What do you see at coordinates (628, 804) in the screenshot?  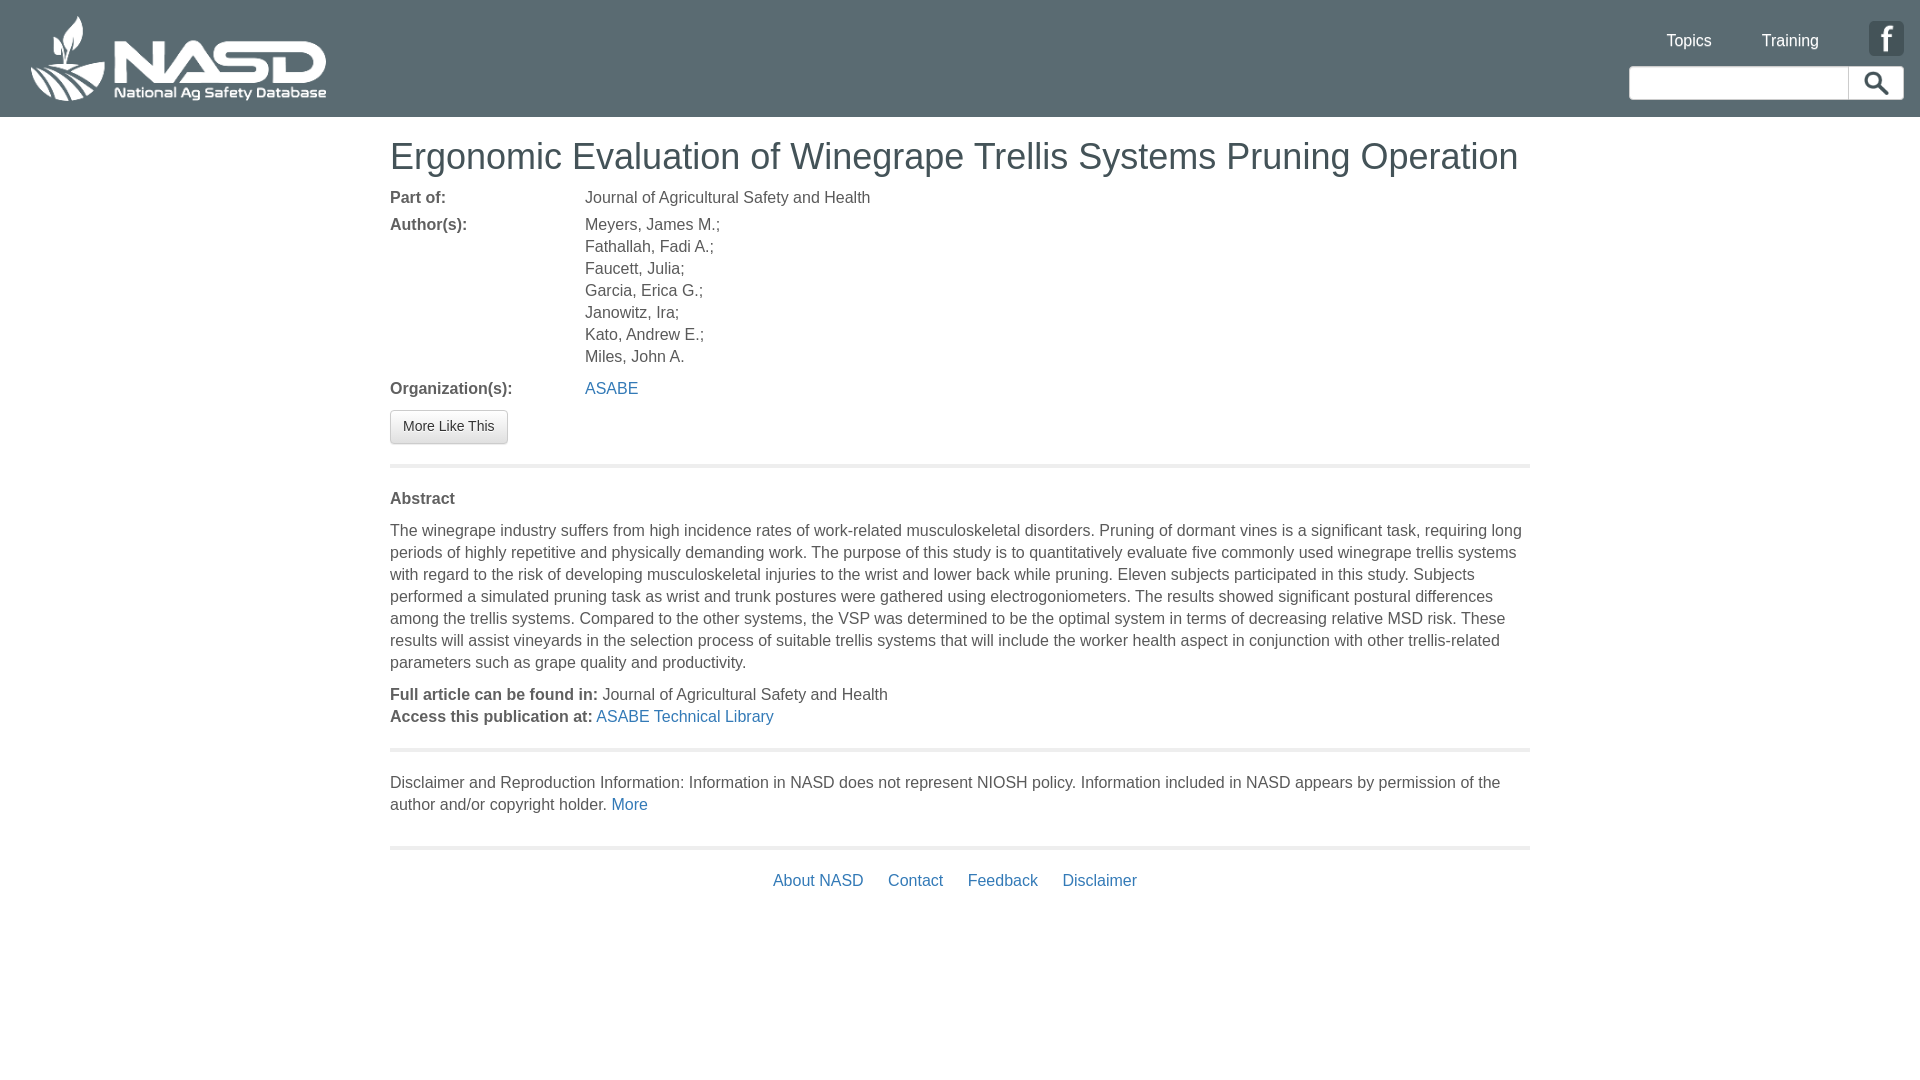 I see `More` at bounding box center [628, 804].